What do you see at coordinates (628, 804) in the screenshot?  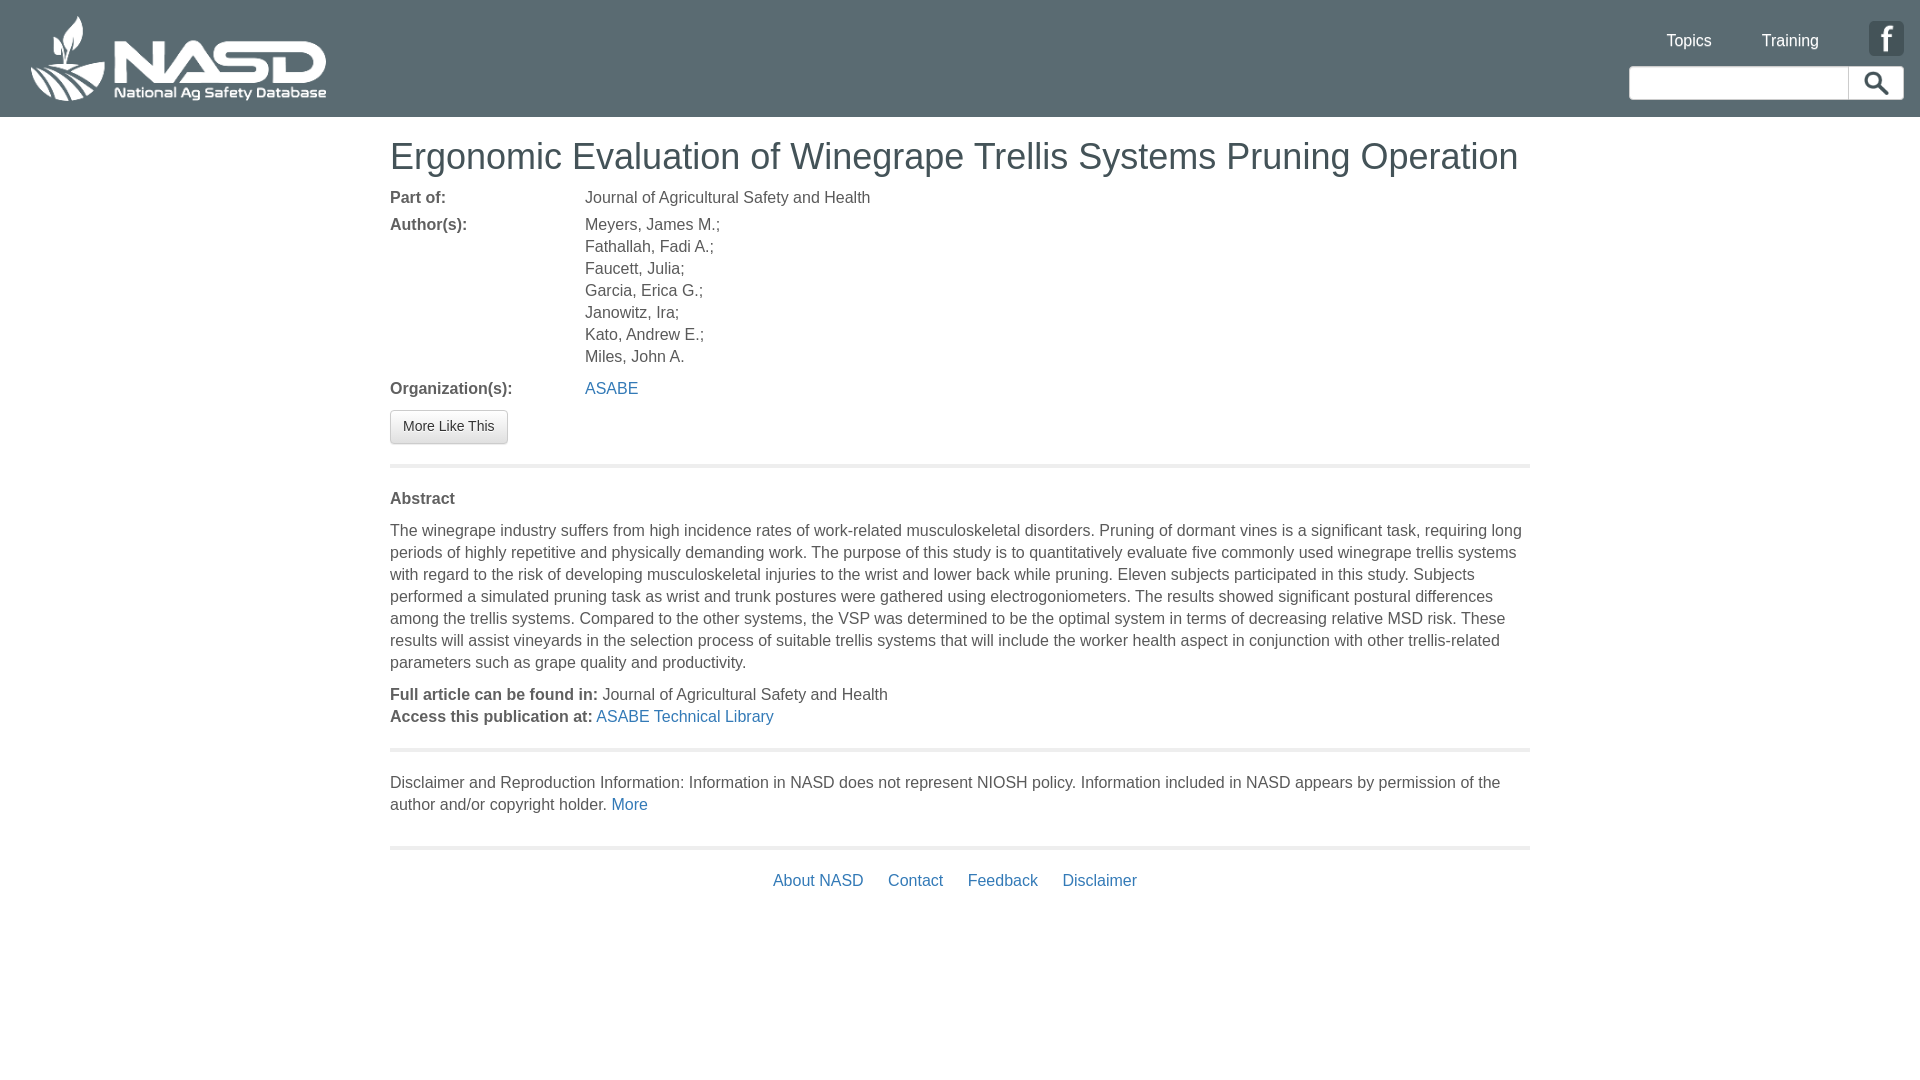 I see `More` at bounding box center [628, 804].